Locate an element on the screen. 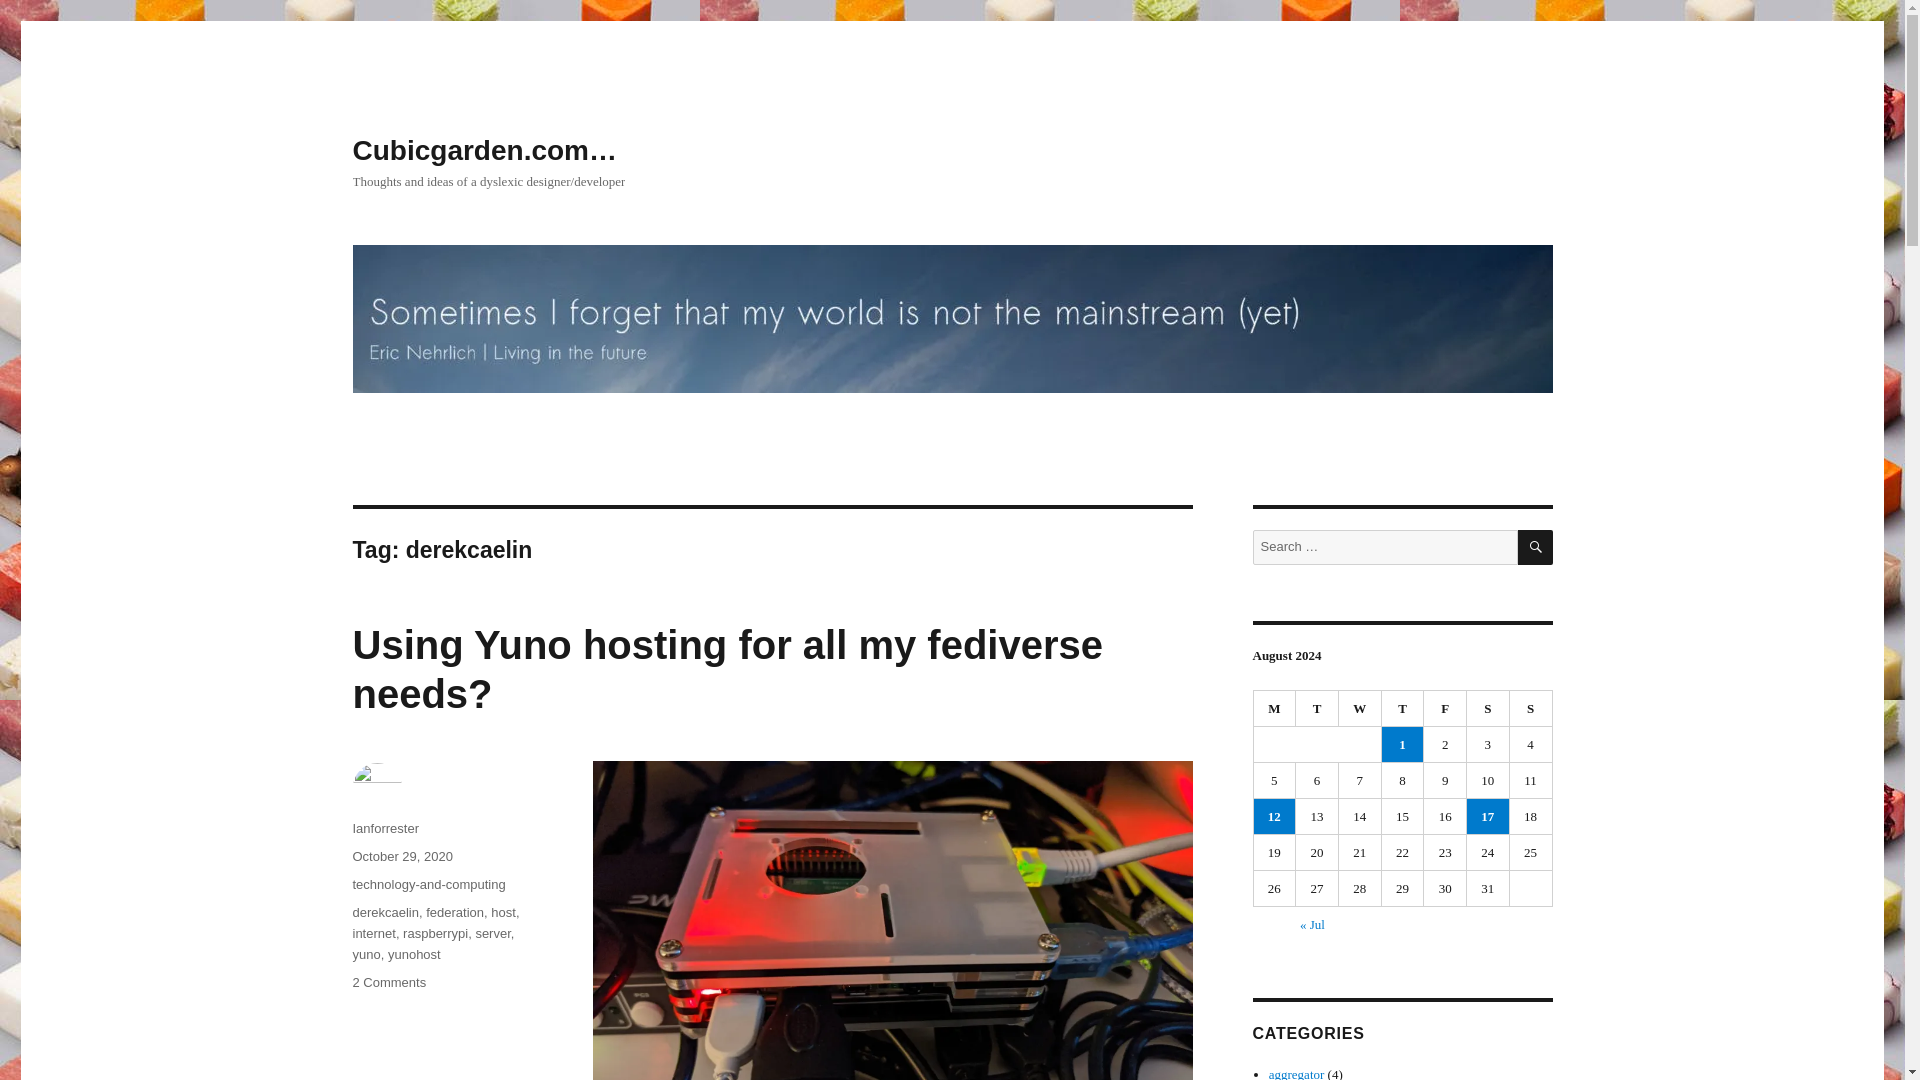 This screenshot has width=1920, height=1080. 1 is located at coordinates (1403, 744).